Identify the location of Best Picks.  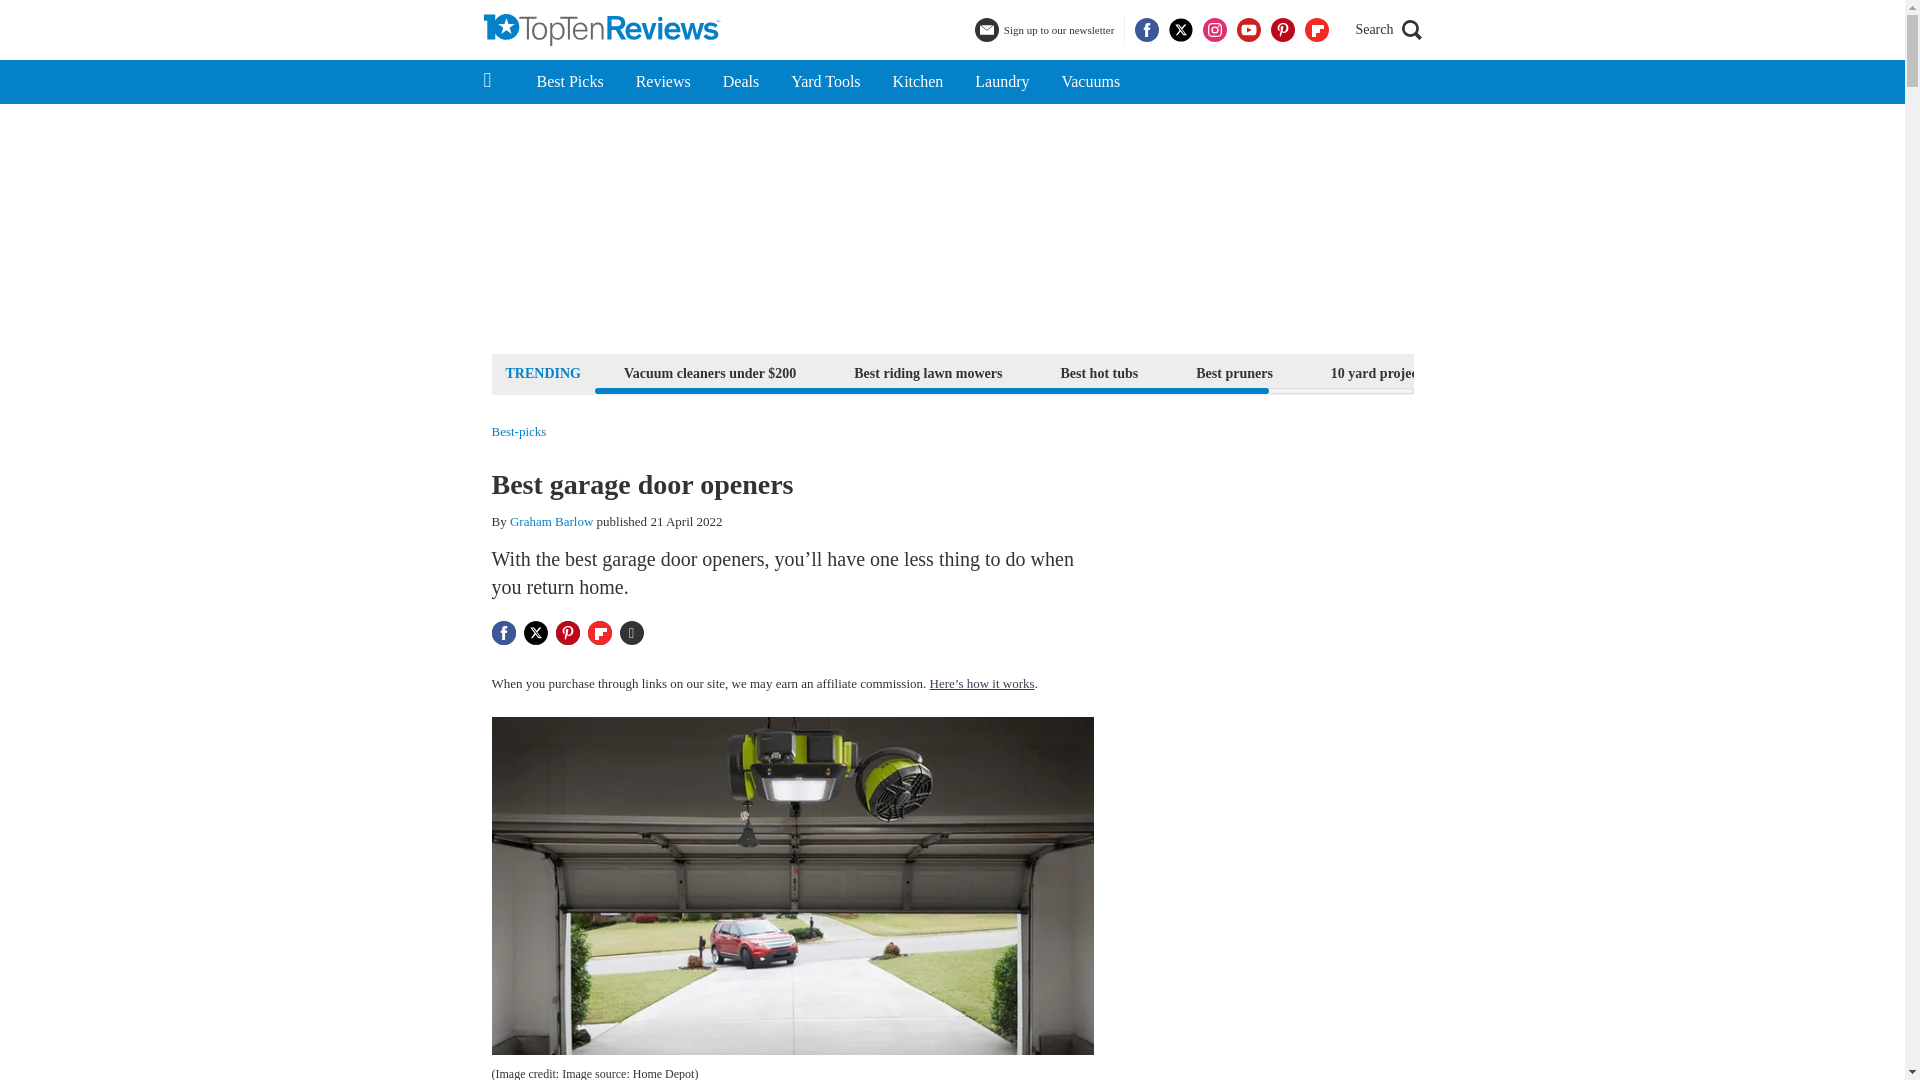
(569, 82).